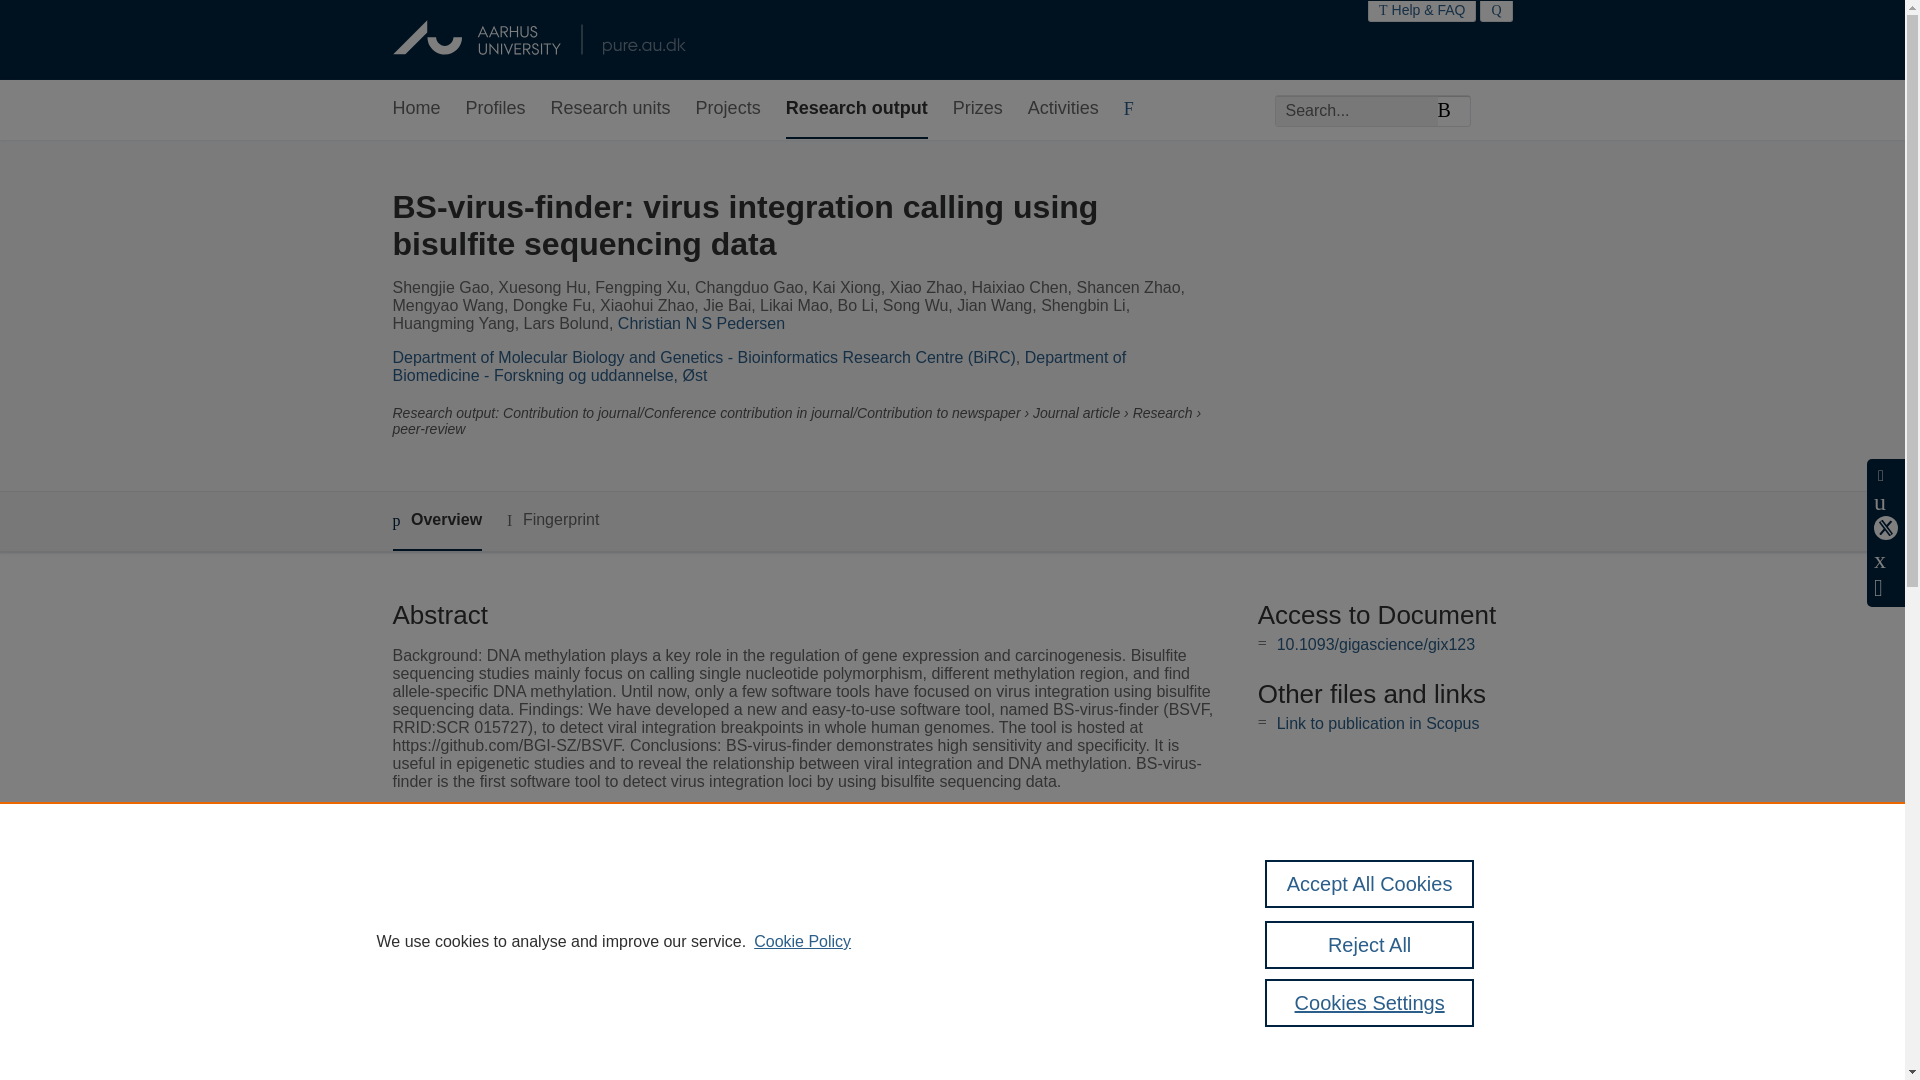 The width and height of the screenshot is (1920, 1080). What do you see at coordinates (610, 109) in the screenshot?
I see `Research units` at bounding box center [610, 109].